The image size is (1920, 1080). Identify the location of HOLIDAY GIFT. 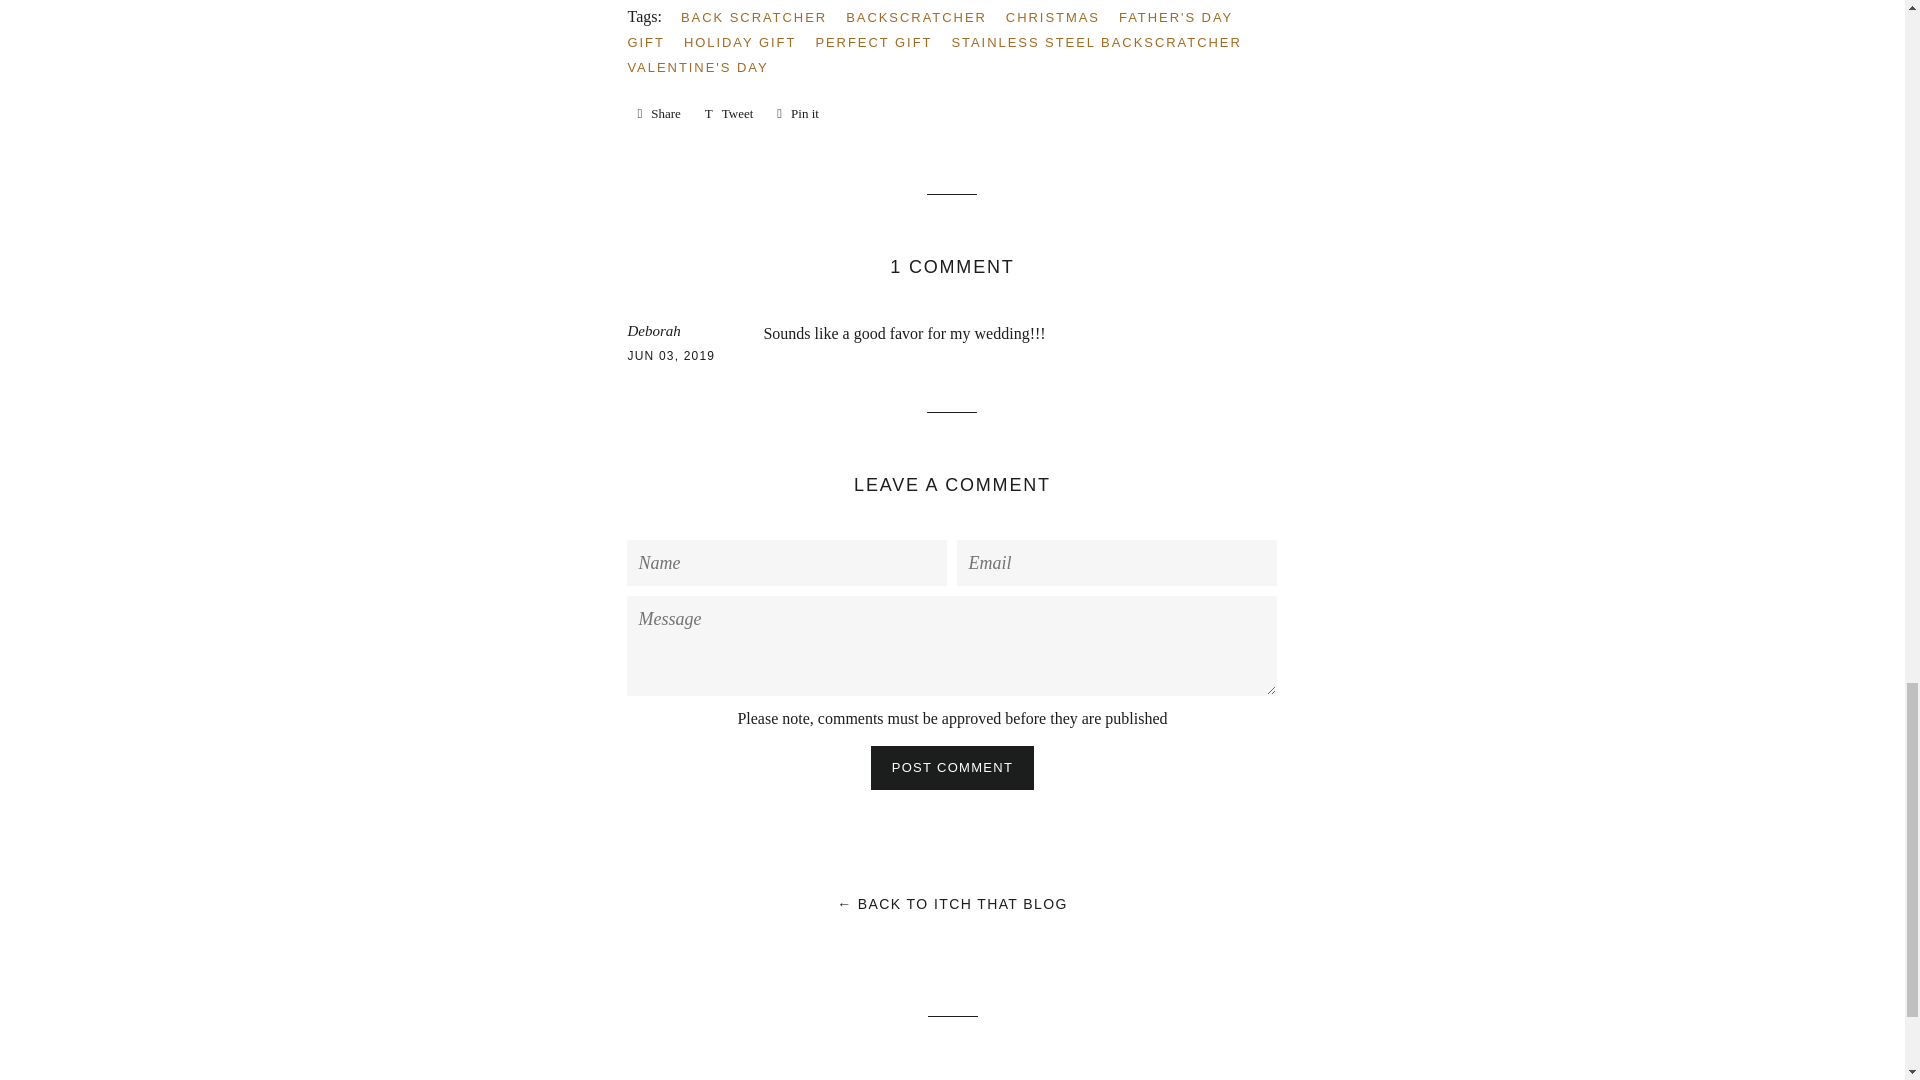
(730, 114).